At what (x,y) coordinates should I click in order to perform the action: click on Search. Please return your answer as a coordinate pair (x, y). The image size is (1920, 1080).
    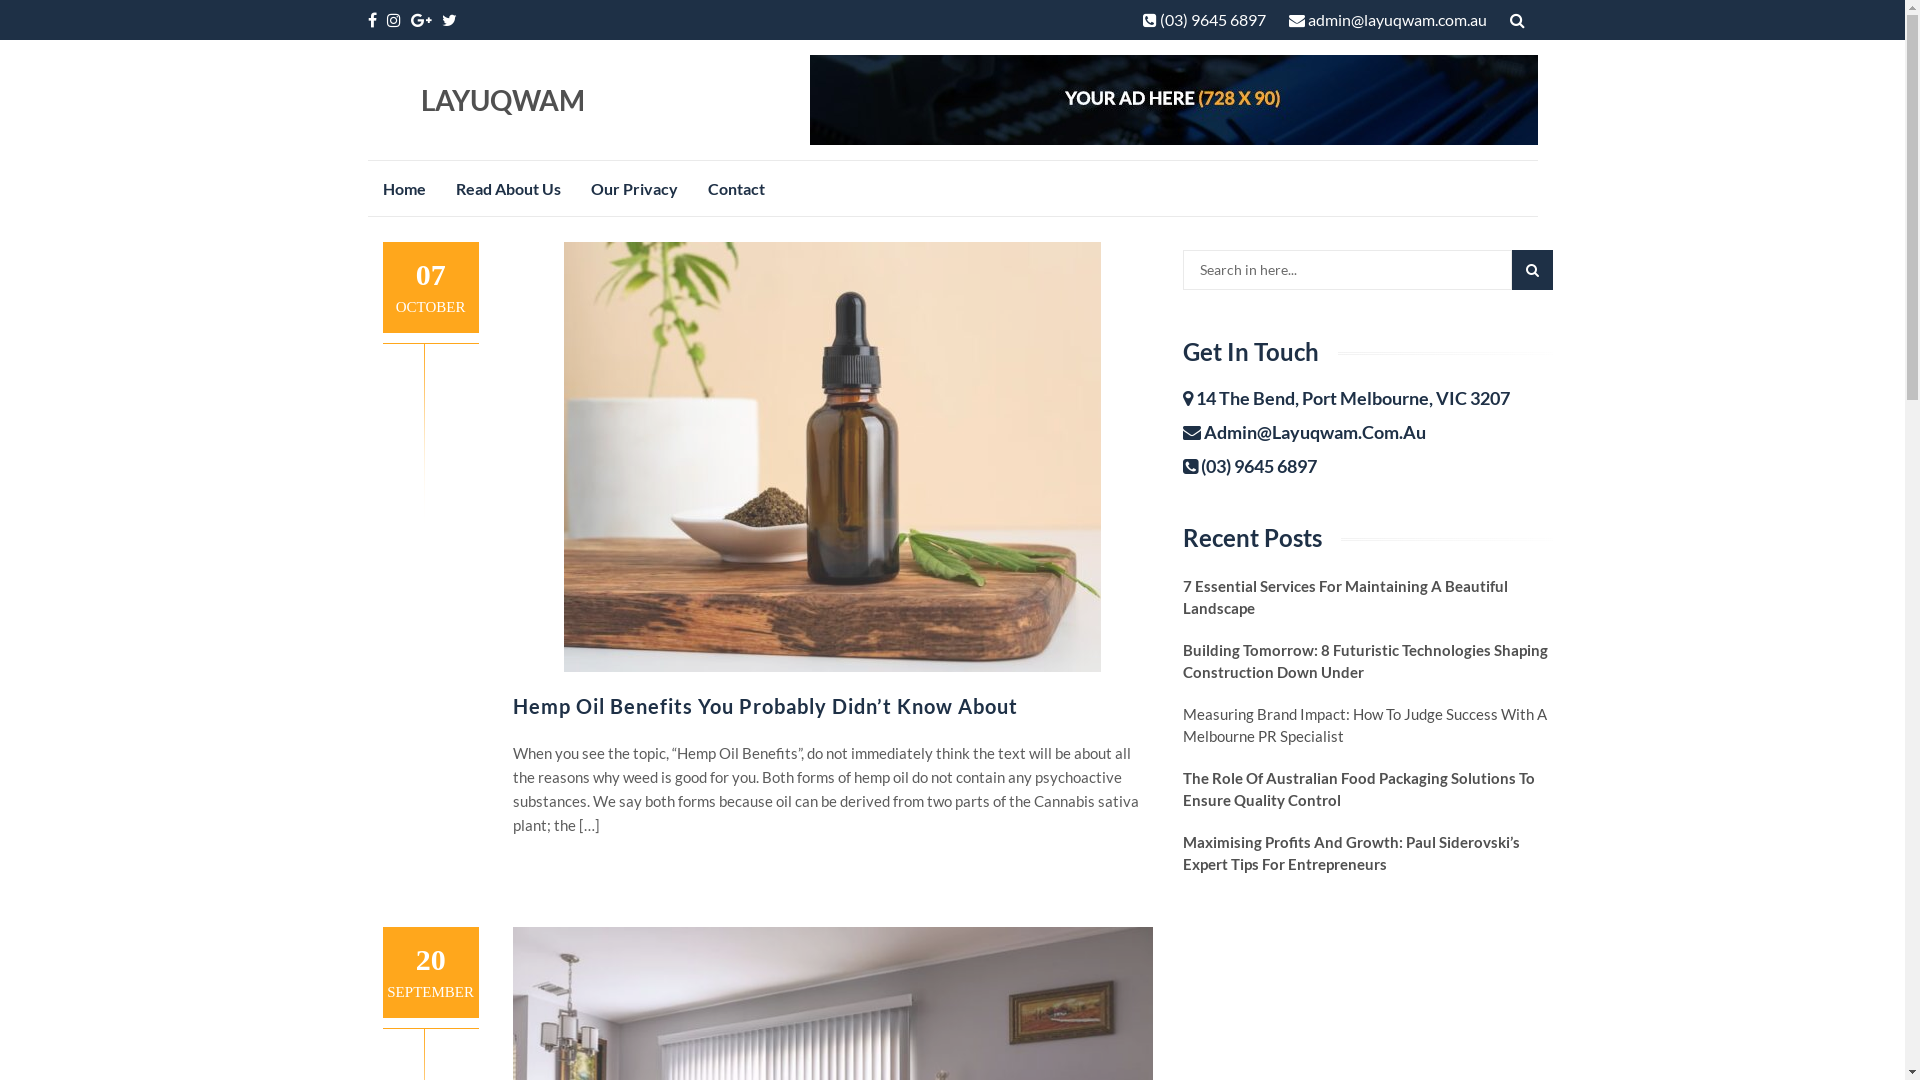
    Looking at the image, I should click on (1532, 270).